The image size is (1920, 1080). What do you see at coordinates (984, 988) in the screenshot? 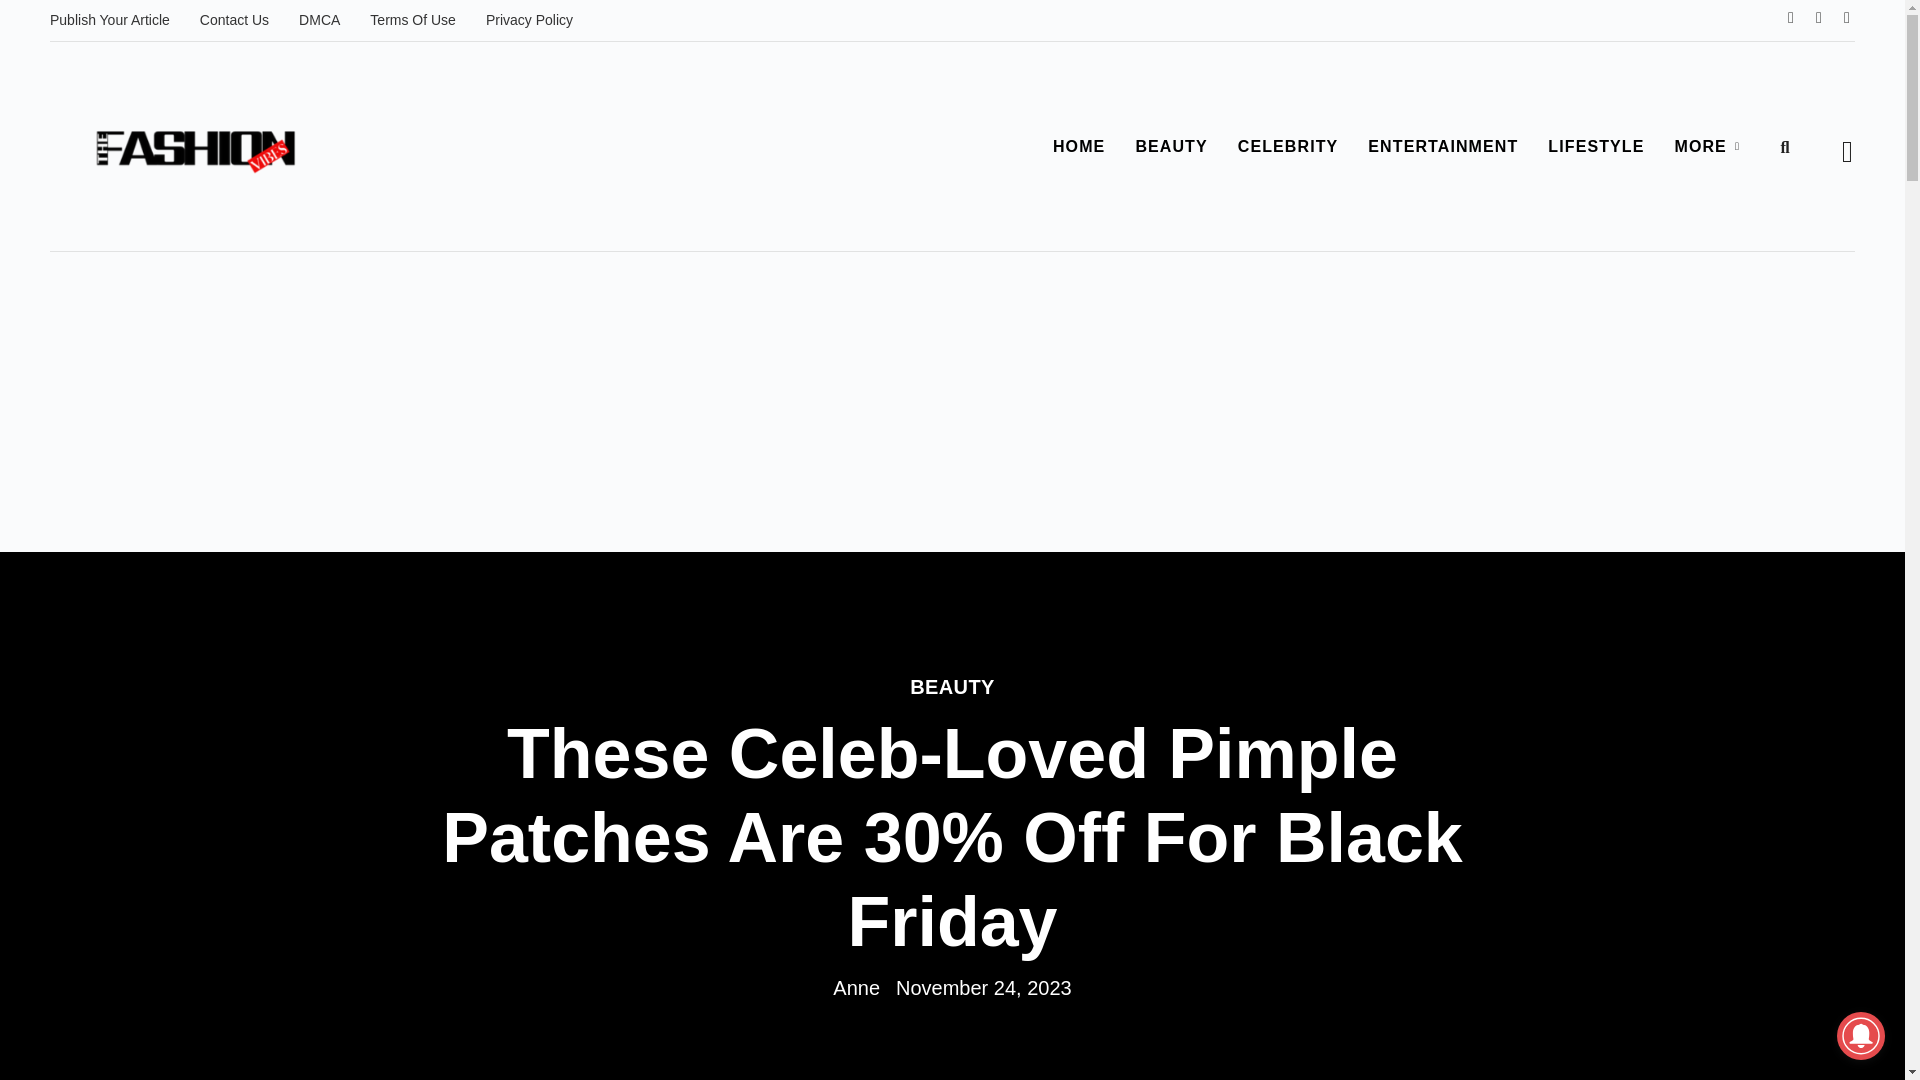
I see `November 24, 2023` at bounding box center [984, 988].